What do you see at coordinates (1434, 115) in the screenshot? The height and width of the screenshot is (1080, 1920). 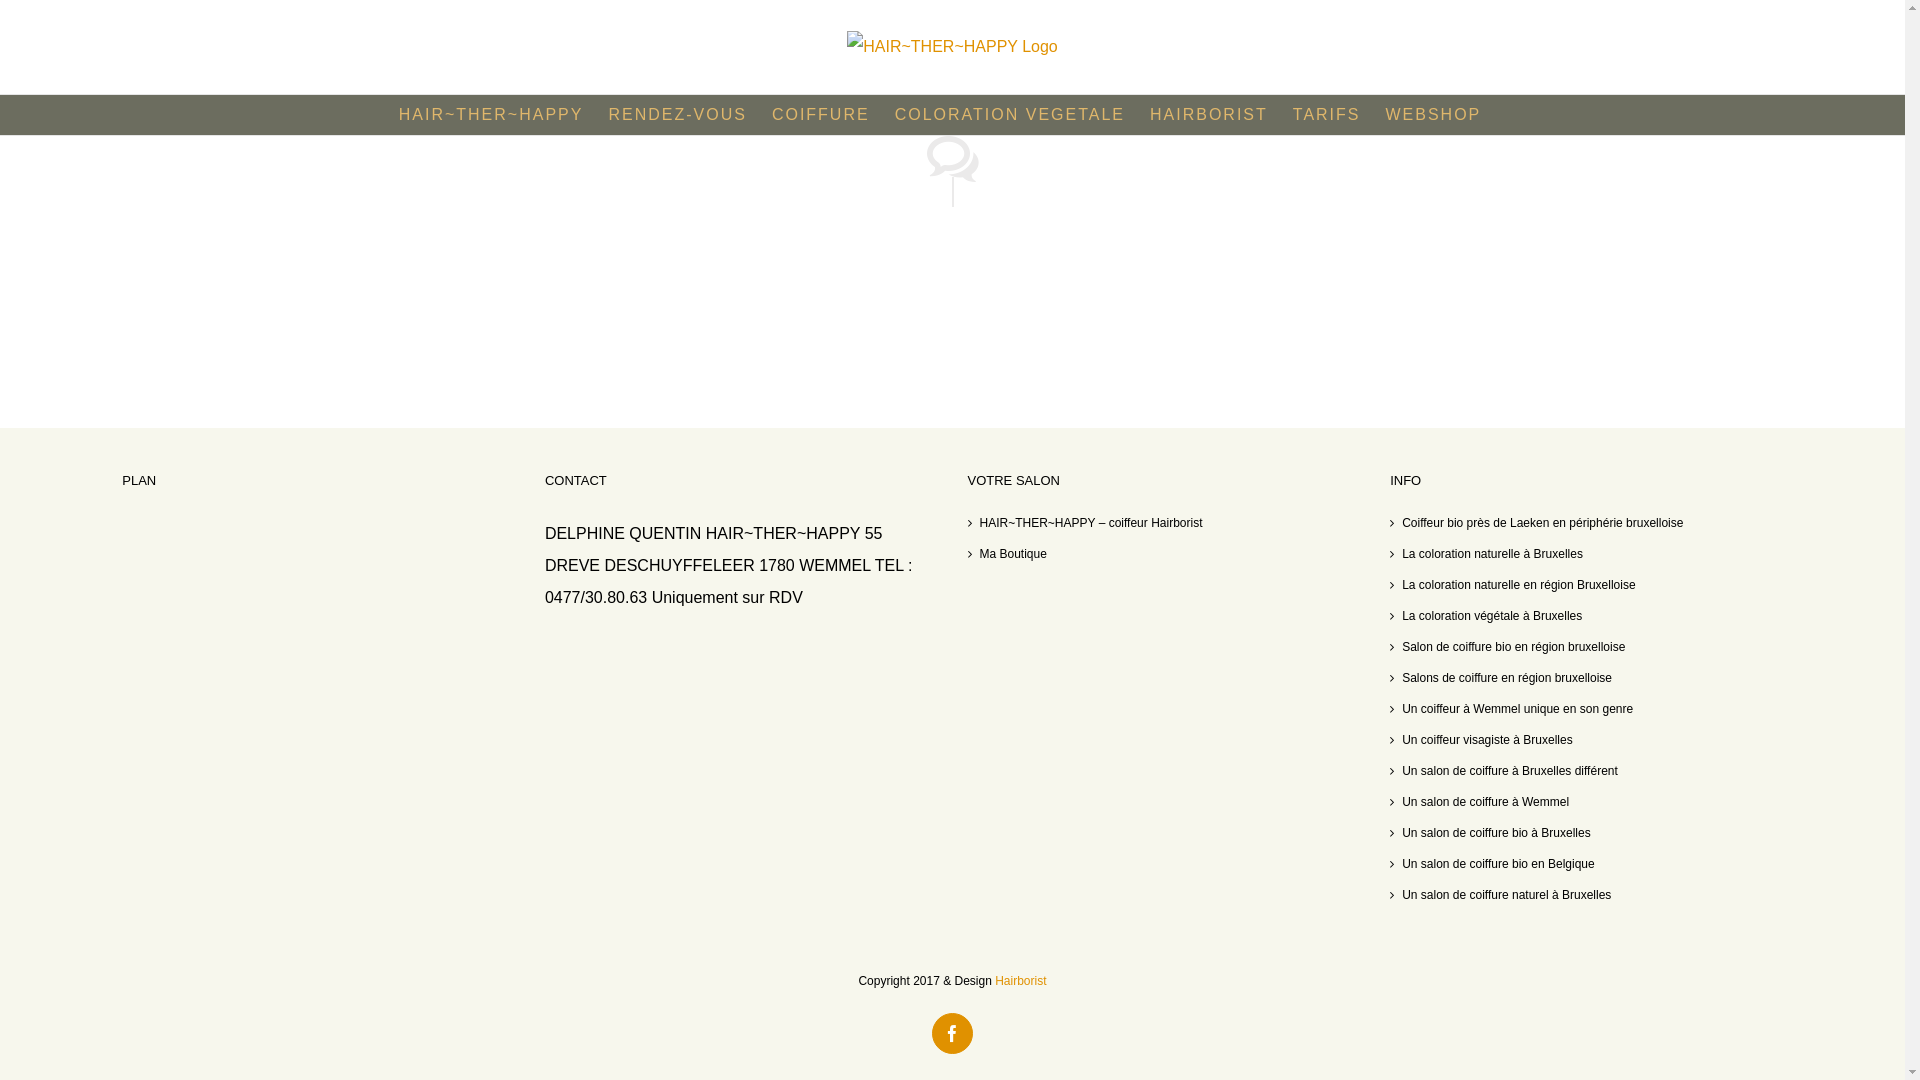 I see `WEBSHOP` at bounding box center [1434, 115].